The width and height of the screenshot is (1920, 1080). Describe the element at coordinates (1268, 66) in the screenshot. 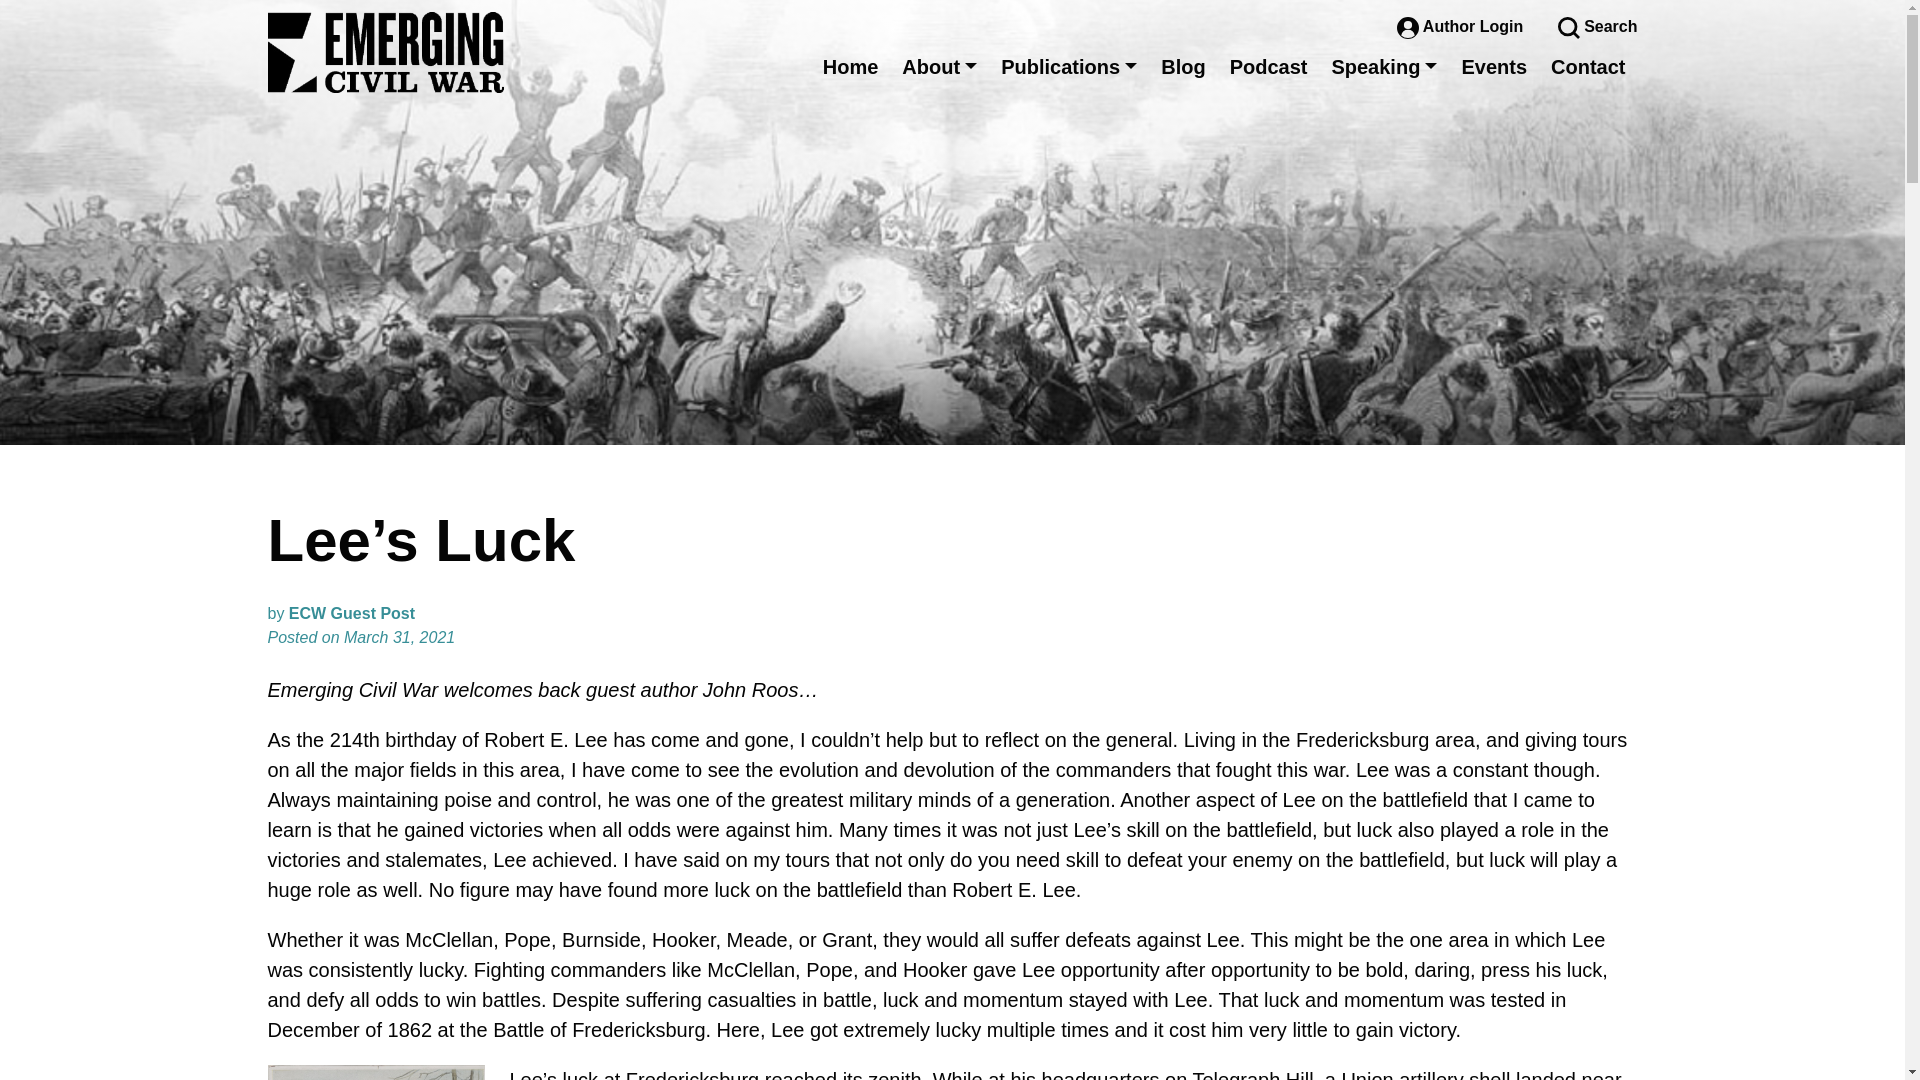

I see `Podcast` at that location.